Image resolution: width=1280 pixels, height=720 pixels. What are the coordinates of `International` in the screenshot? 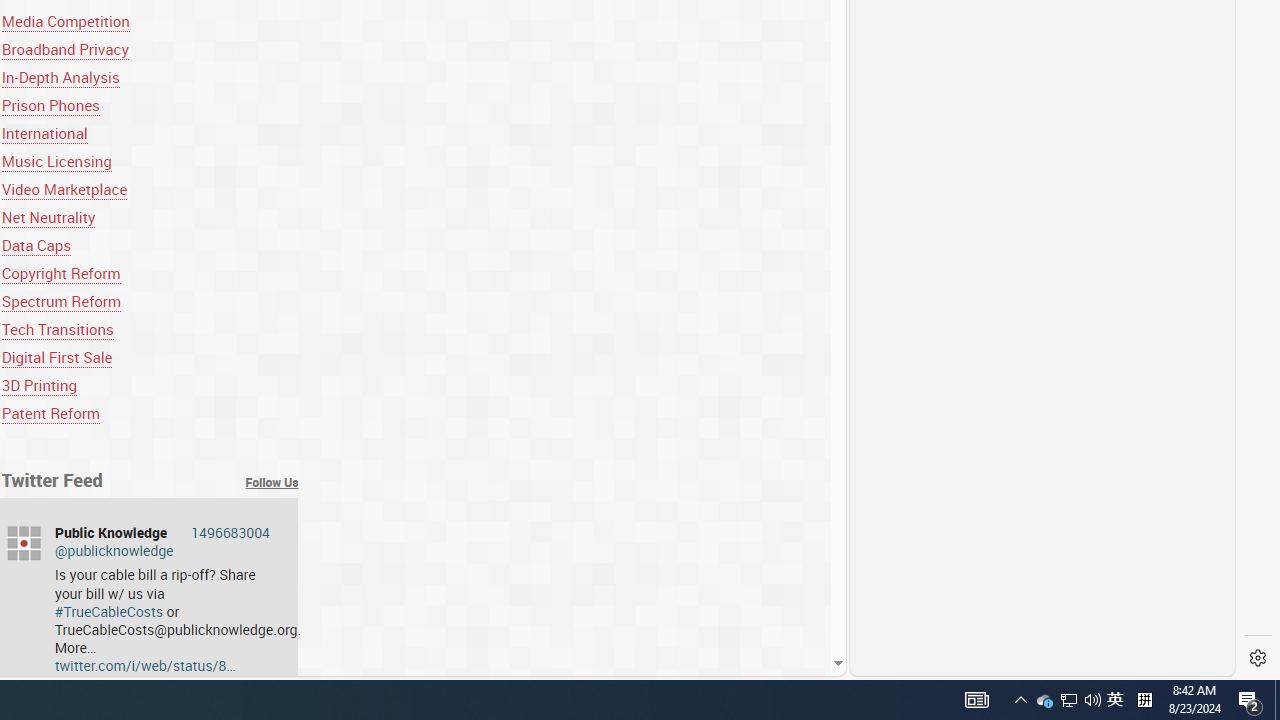 It's located at (150, 134).